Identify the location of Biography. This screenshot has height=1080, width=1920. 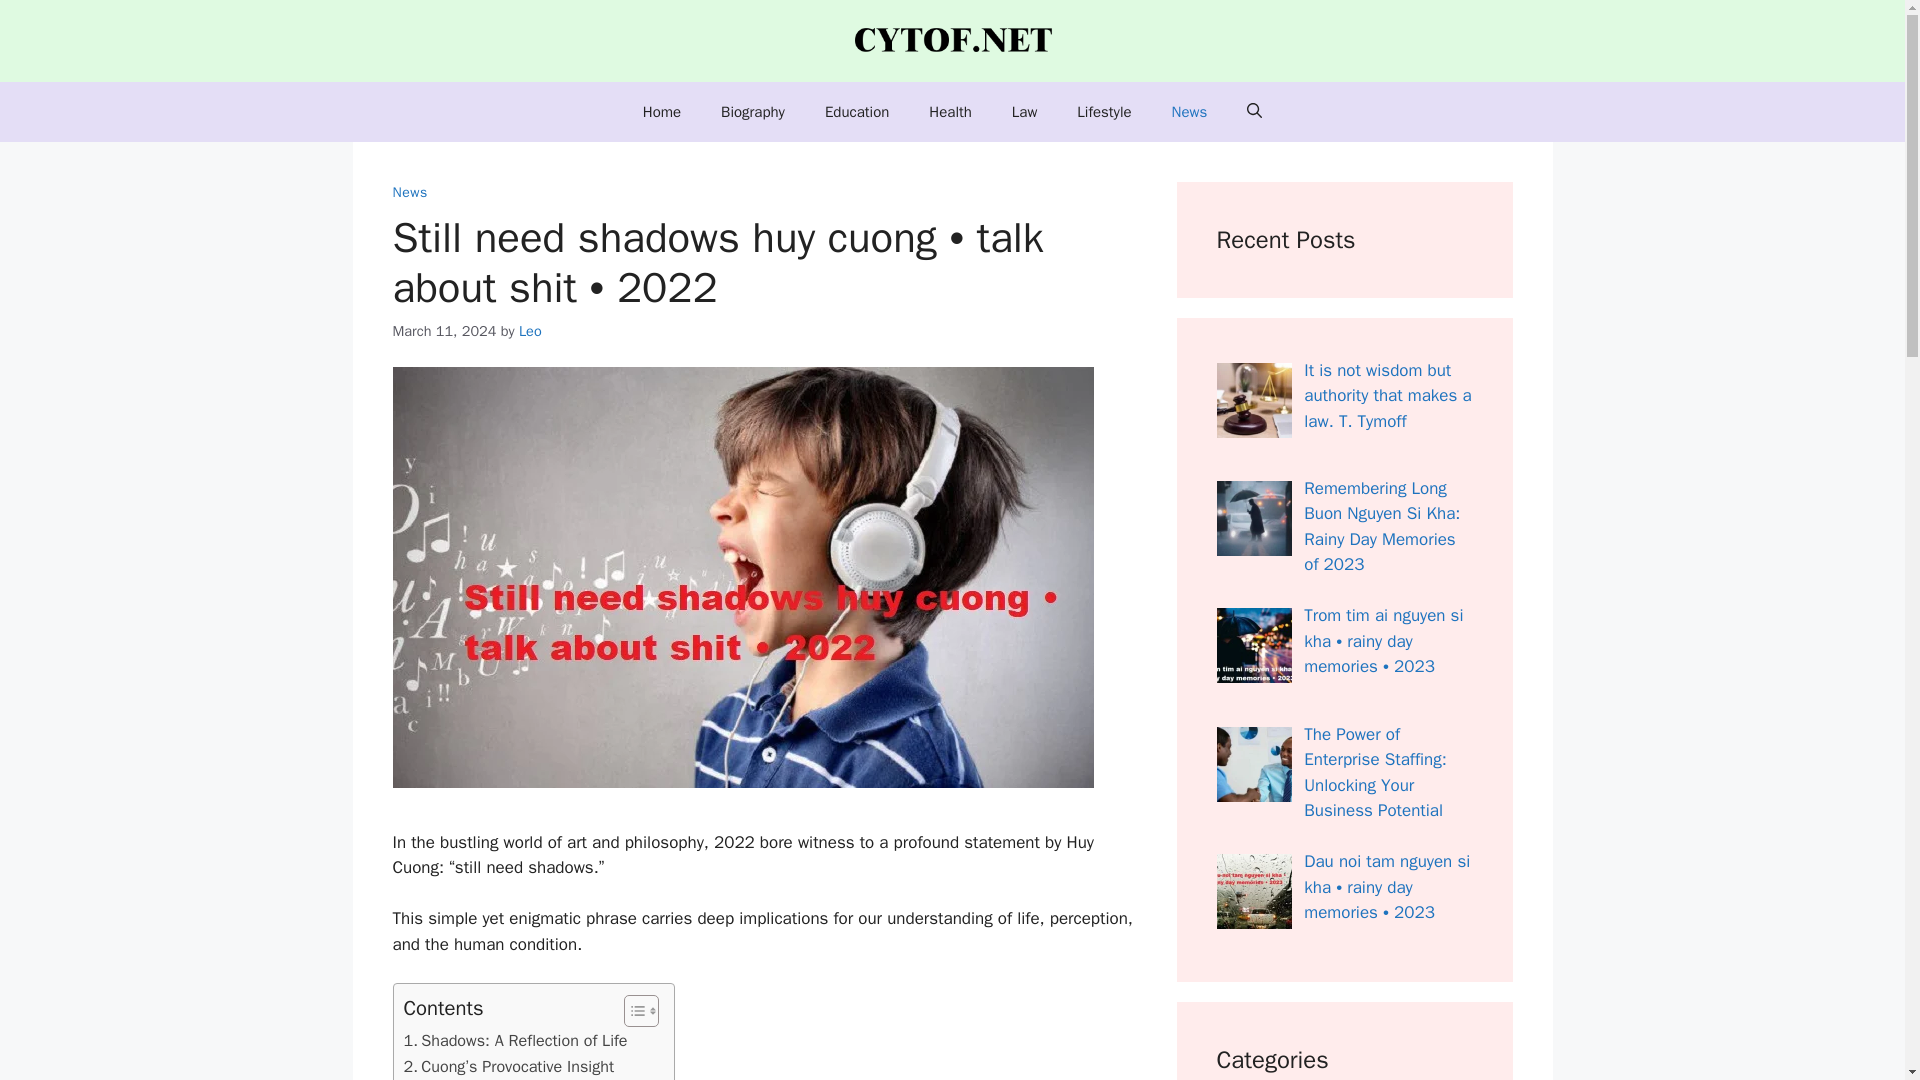
(752, 112).